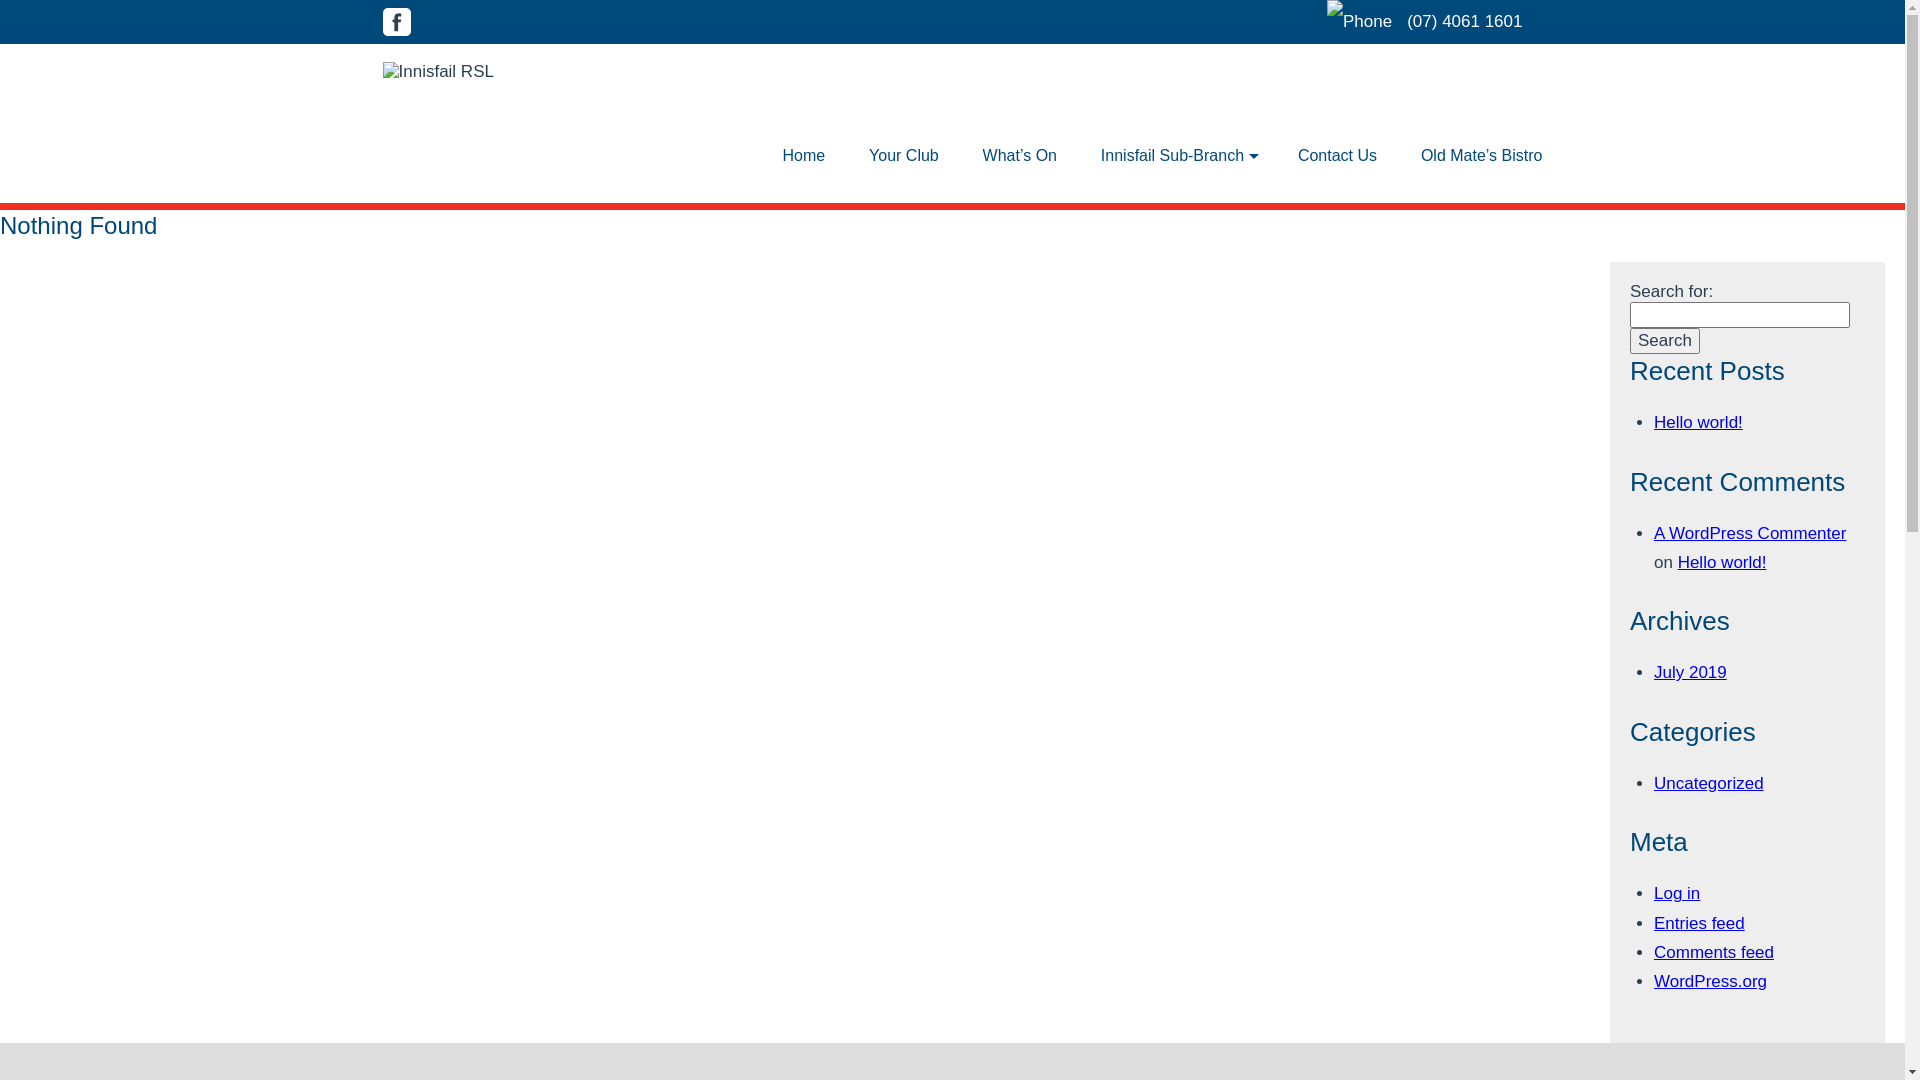 The height and width of the screenshot is (1080, 1920). What do you see at coordinates (1700, 924) in the screenshot?
I see `Entries feed` at bounding box center [1700, 924].